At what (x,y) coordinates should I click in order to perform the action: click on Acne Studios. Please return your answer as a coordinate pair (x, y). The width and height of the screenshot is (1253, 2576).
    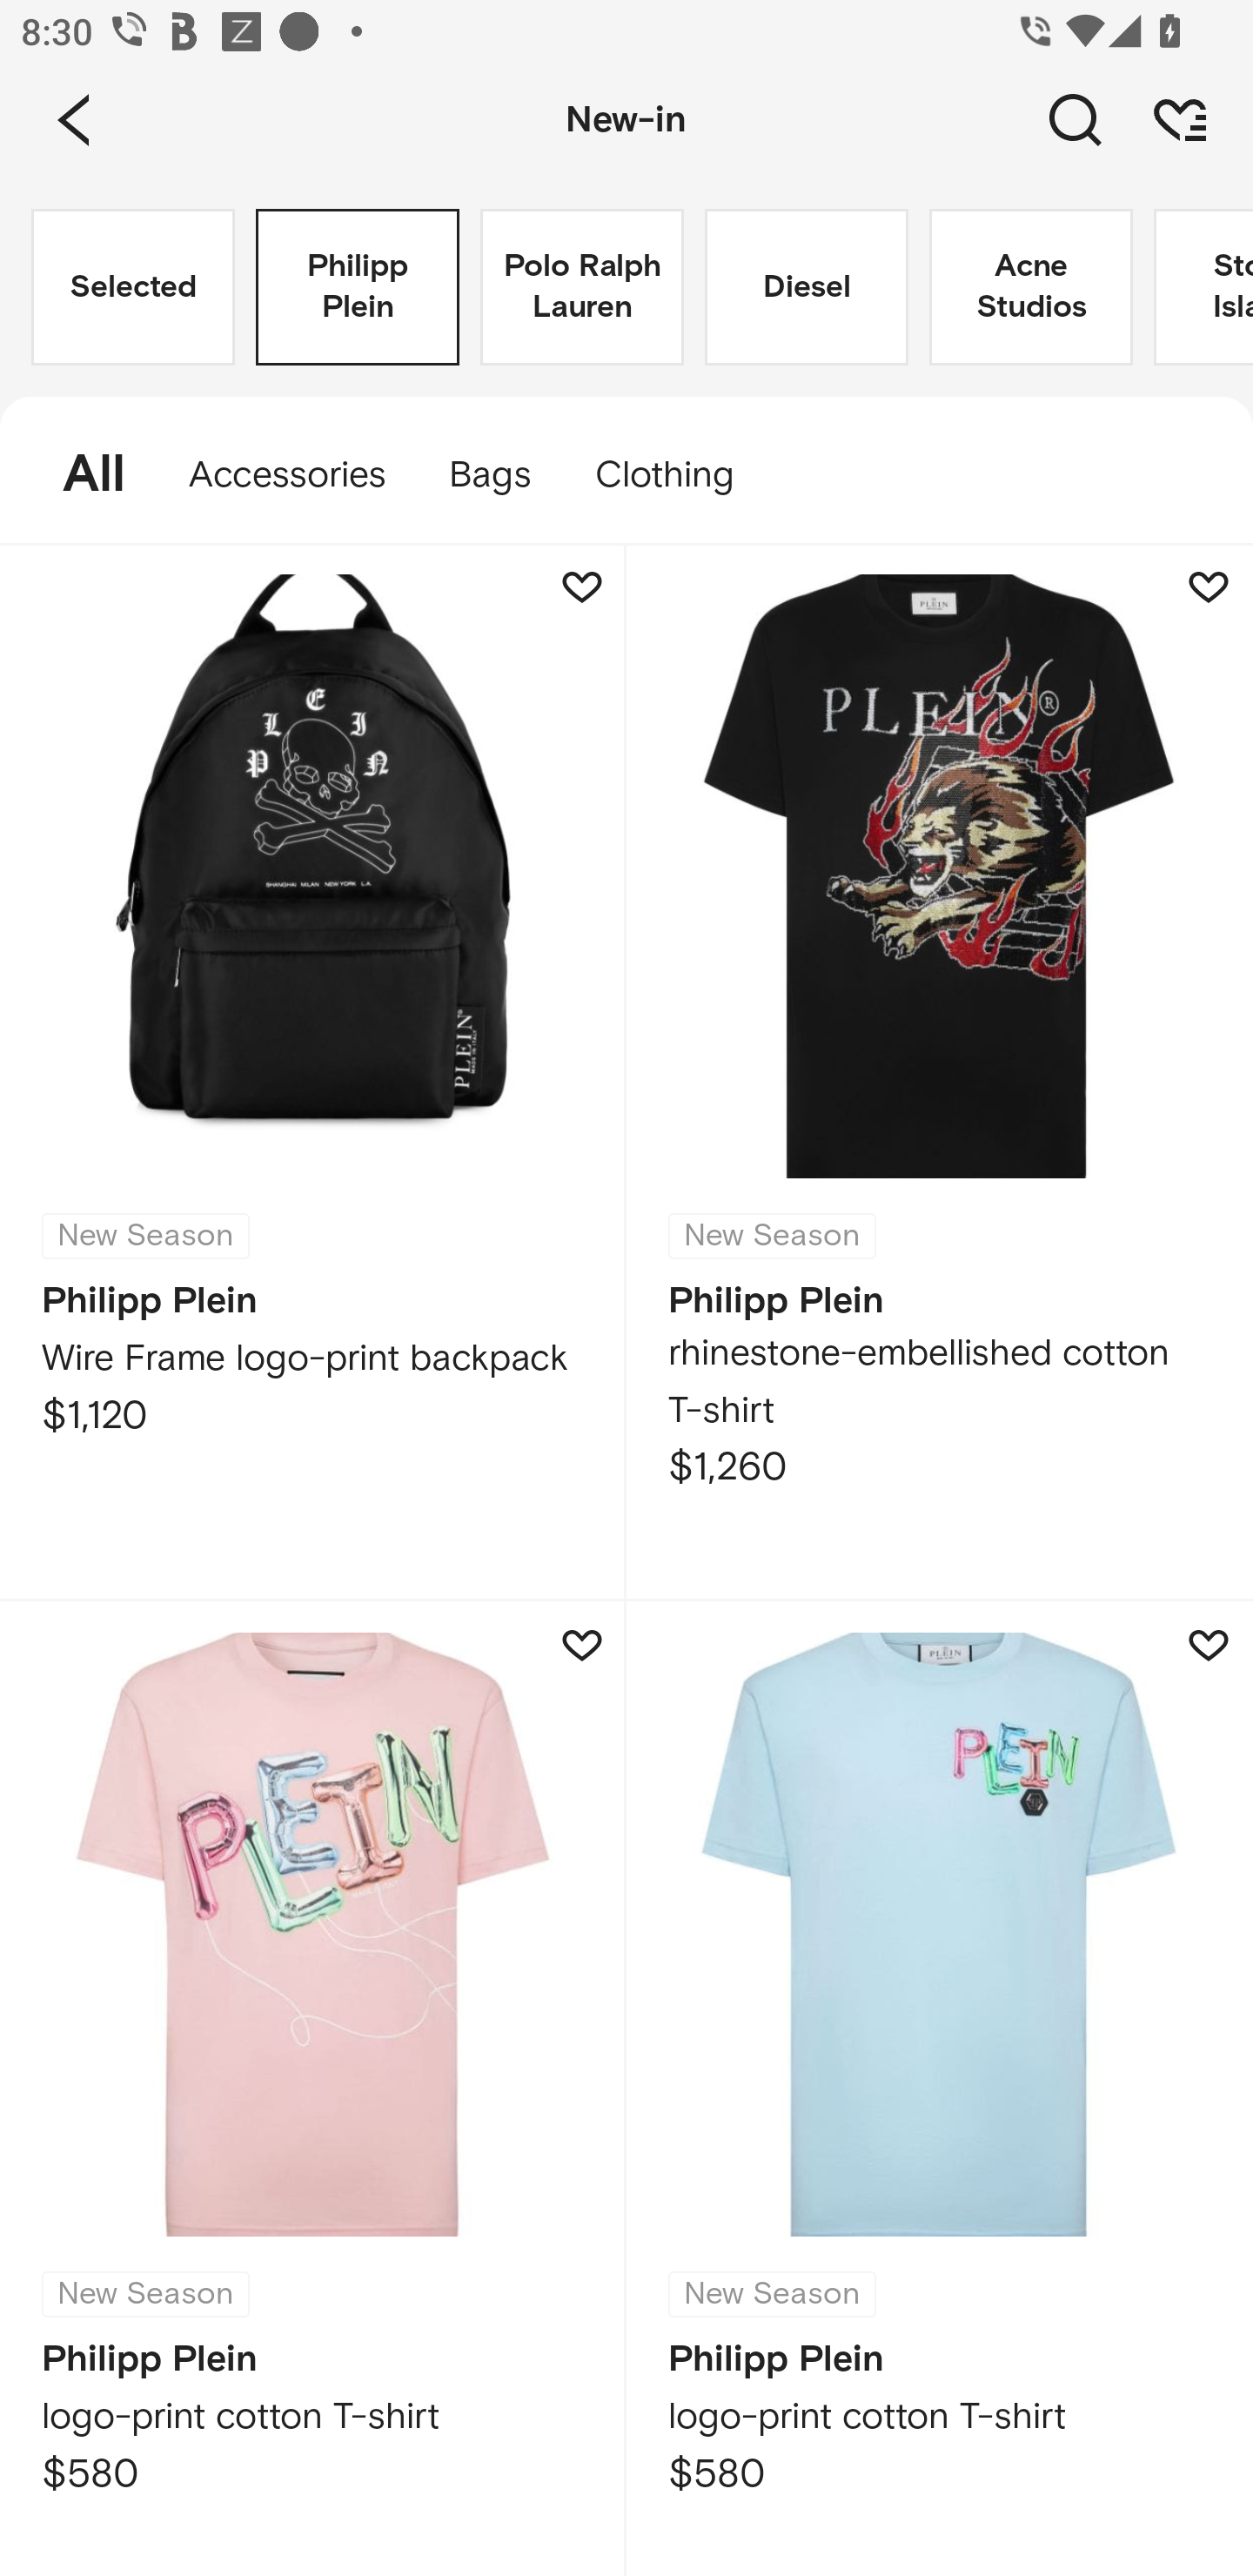
    Looking at the image, I should click on (1030, 287).